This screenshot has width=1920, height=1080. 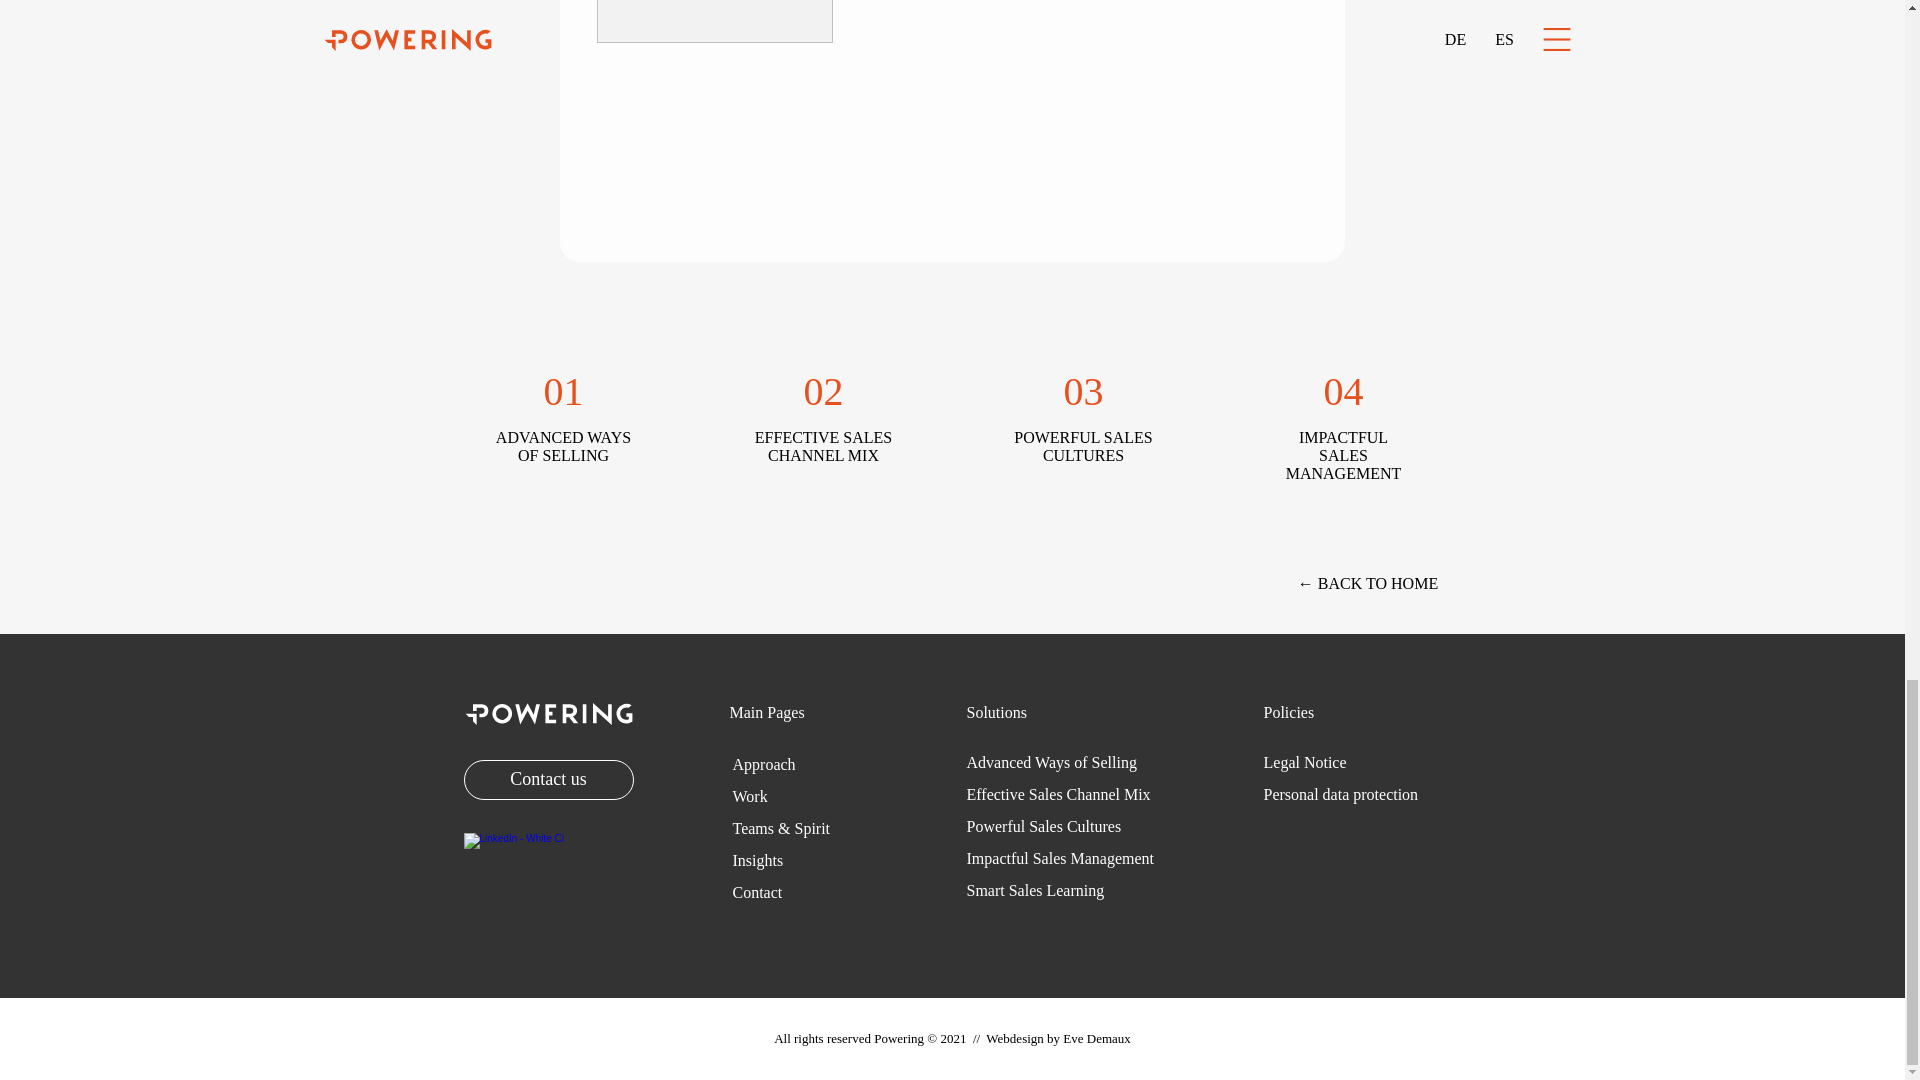 I want to click on EFFECTIVE SALES CHANNEL MIX, so click(x=823, y=446).